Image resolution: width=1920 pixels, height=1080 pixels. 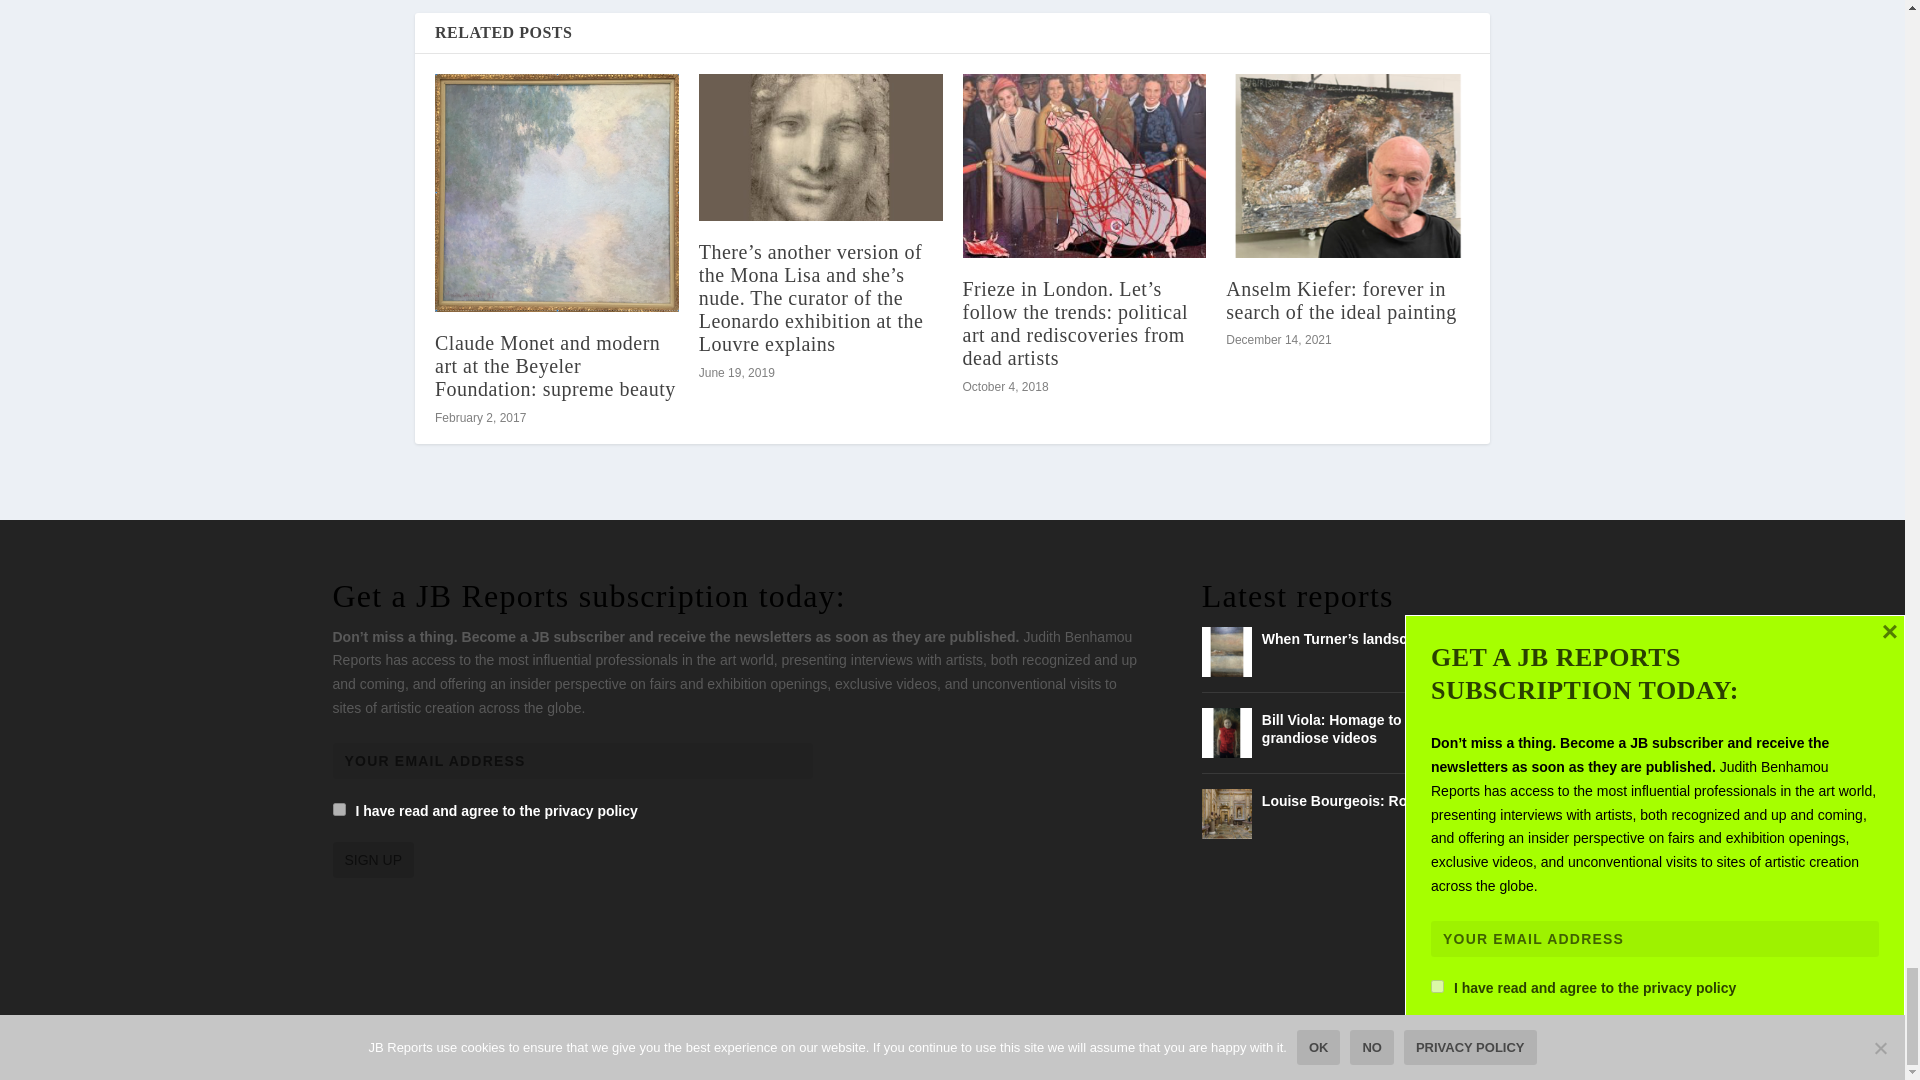 I want to click on 1, so click(x=338, y=810).